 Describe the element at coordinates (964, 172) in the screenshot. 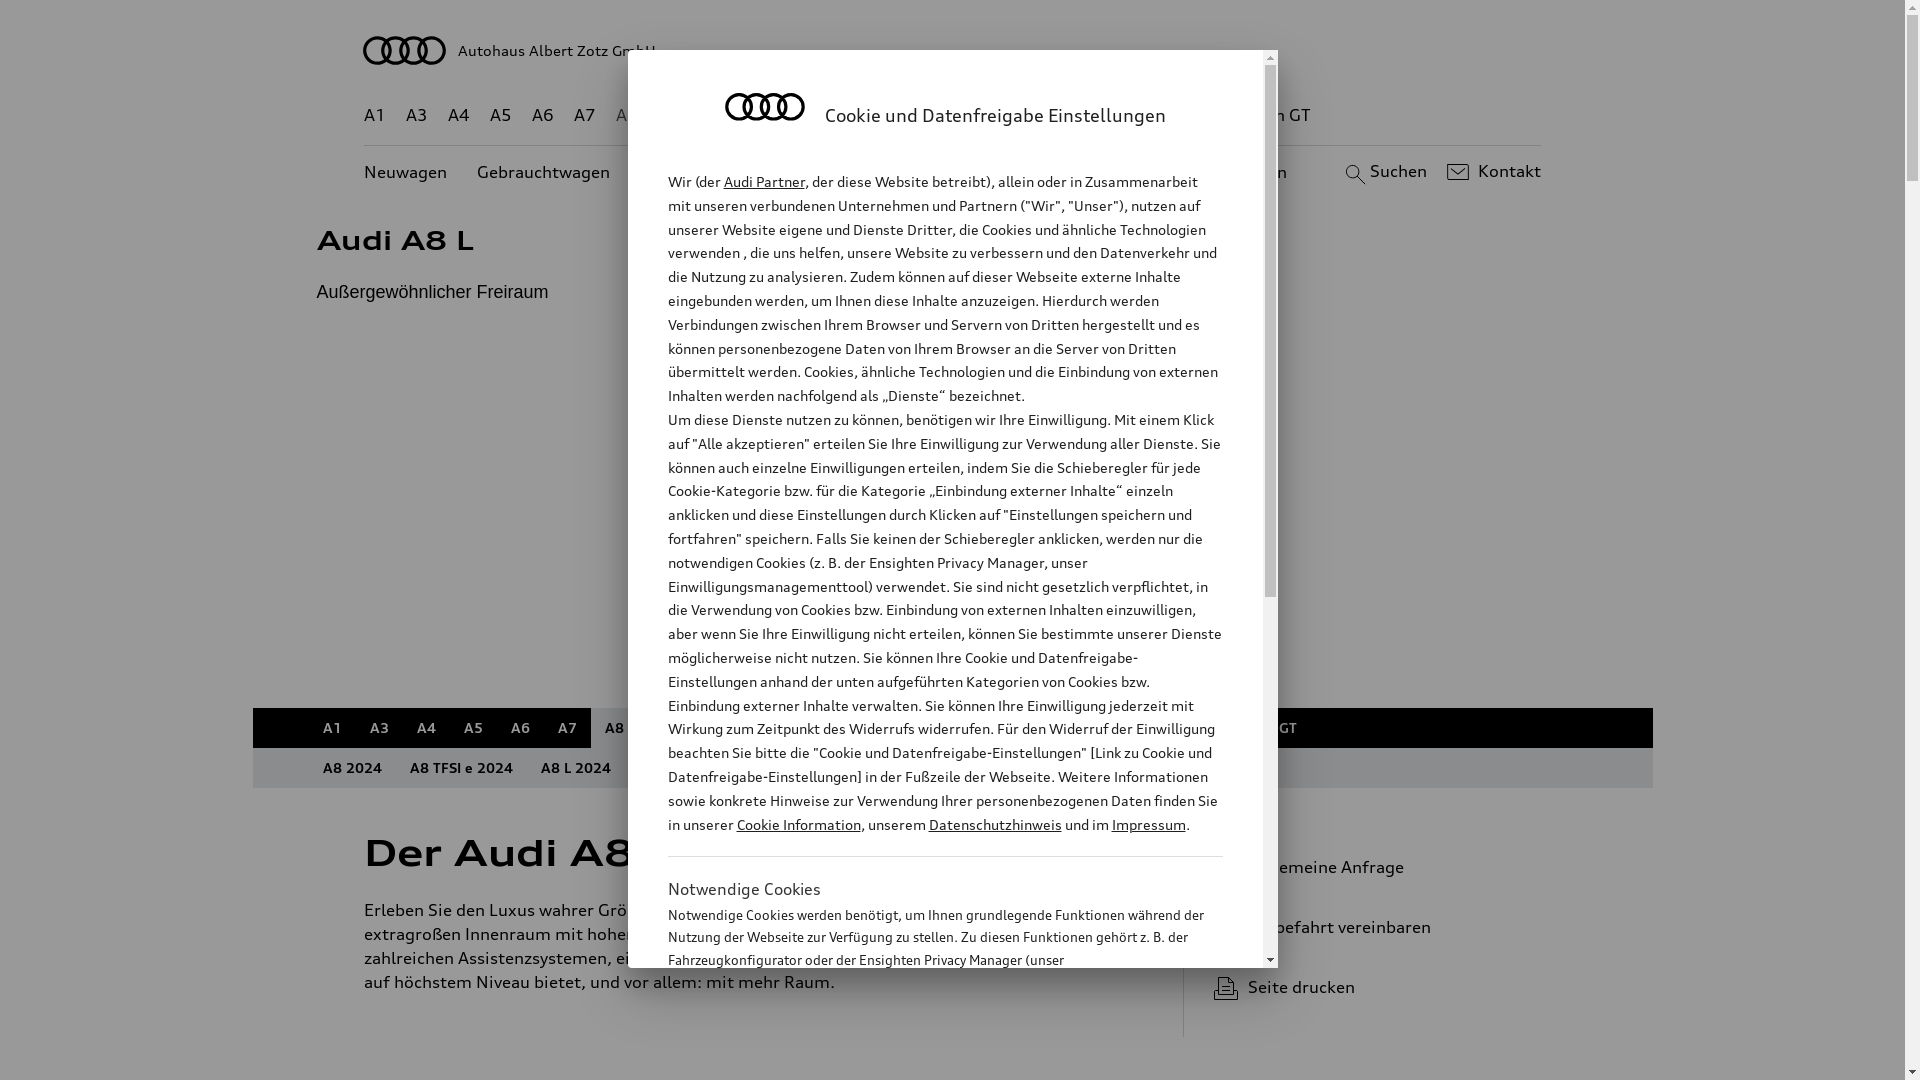

I see `Kundenservice` at that location.